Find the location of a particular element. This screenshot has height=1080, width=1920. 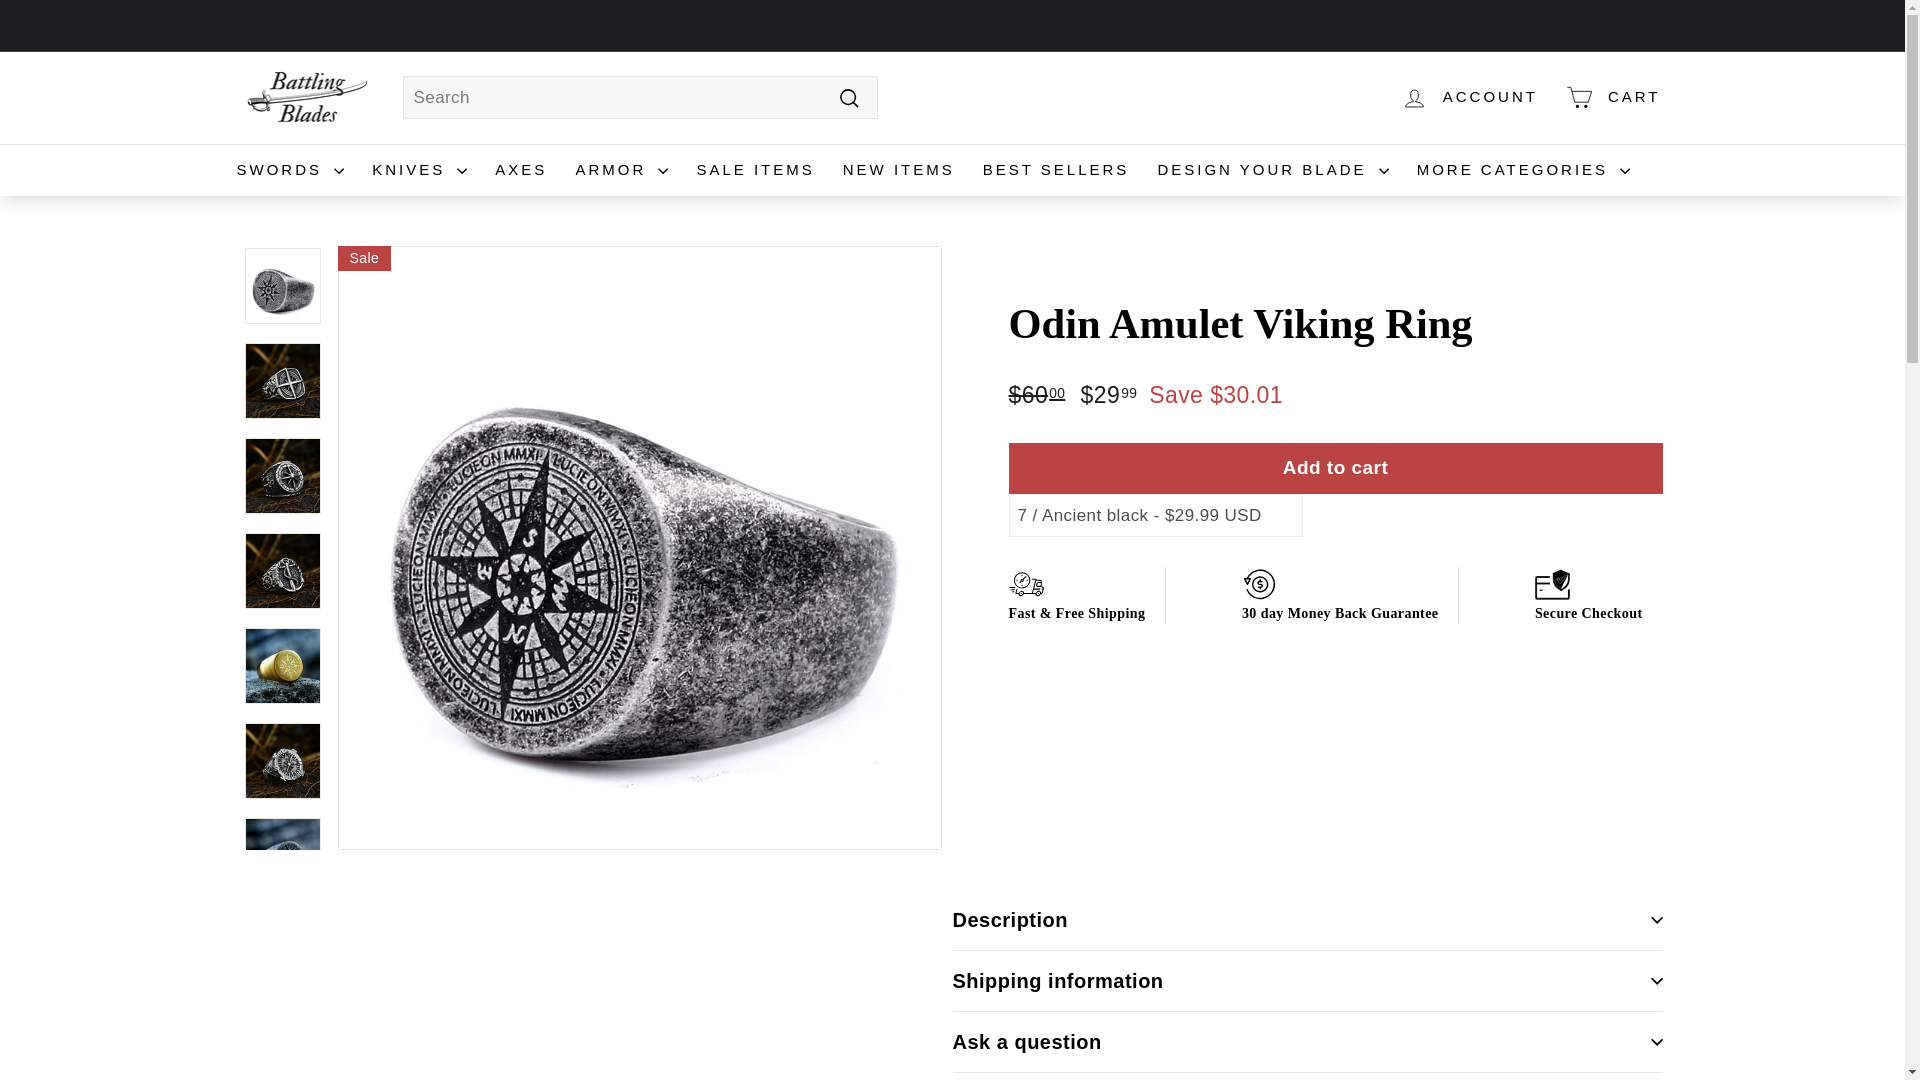

CART is located at coordinates (1612, 98).